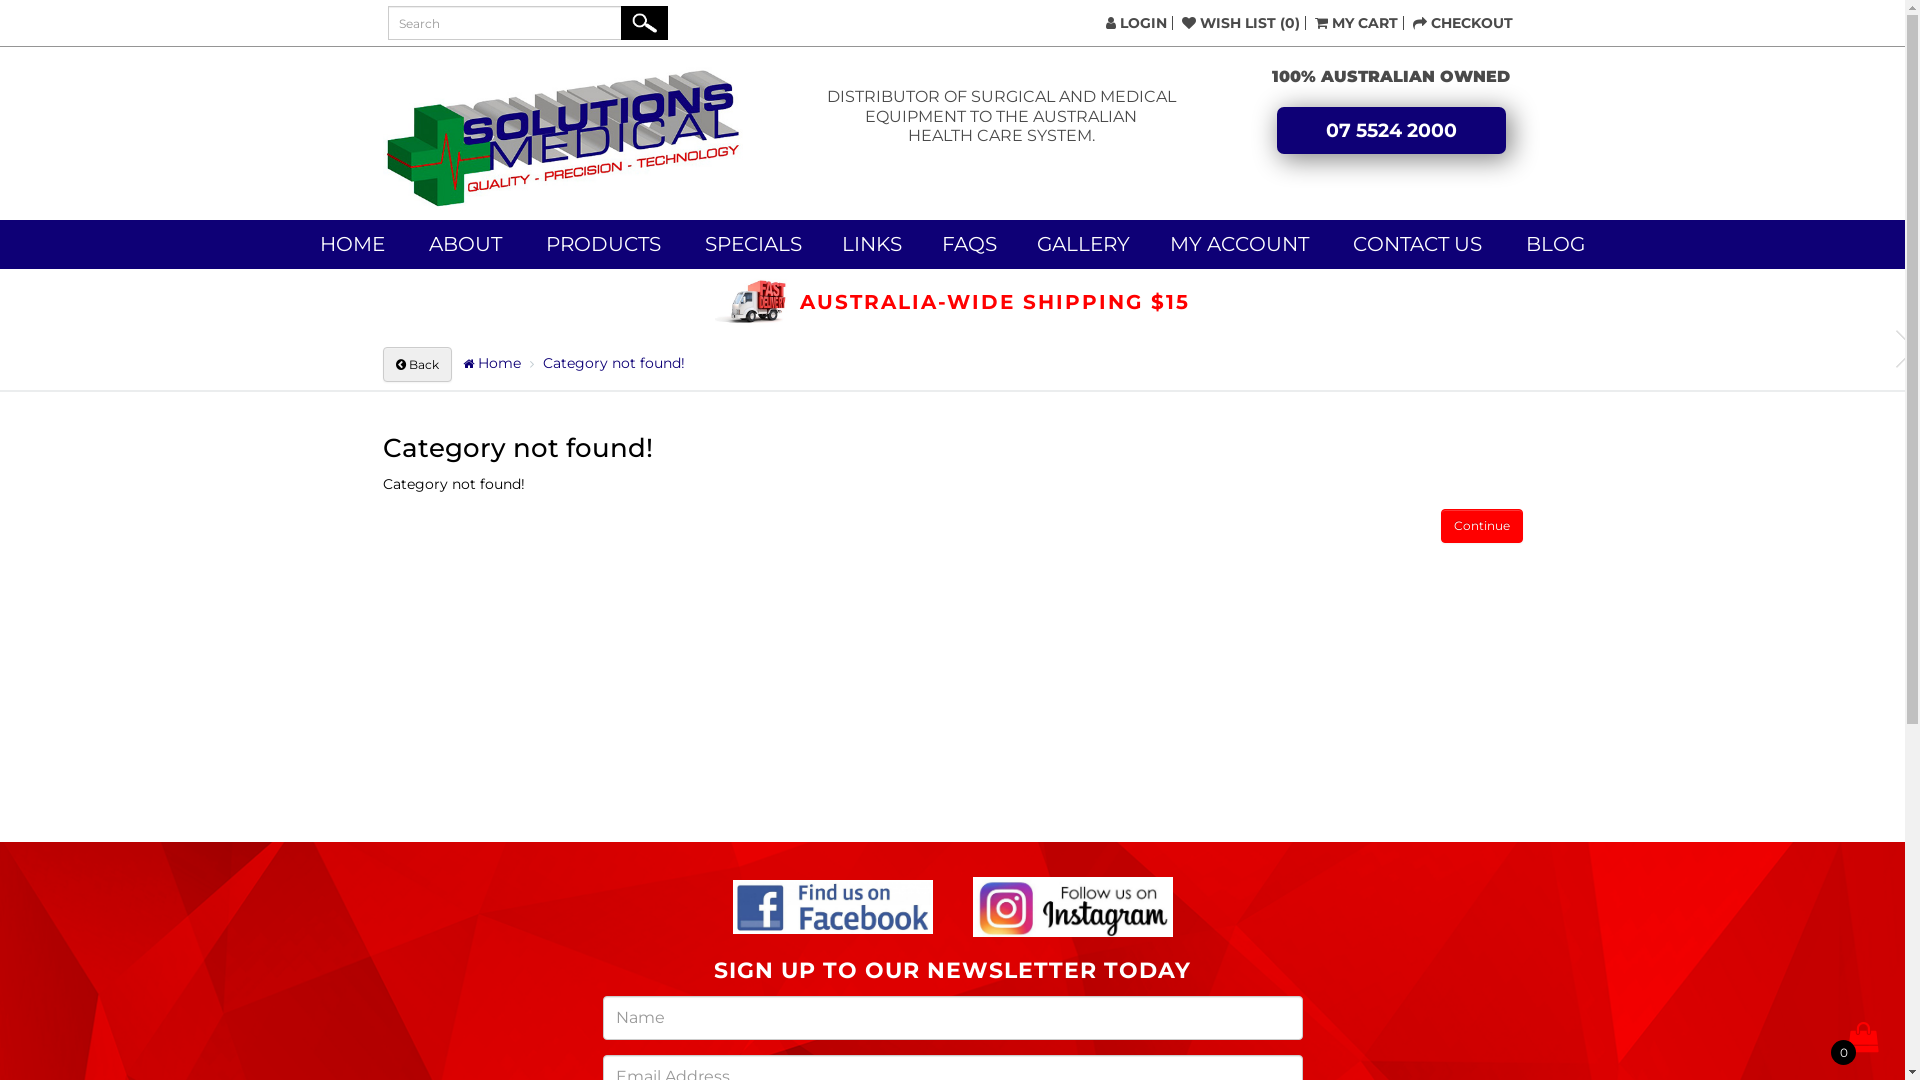 The width and height of the screenshot is (1920, 1080). Describe the element at coordinates (613, 363) in the screenshot. I see `Category not found!` at that location.